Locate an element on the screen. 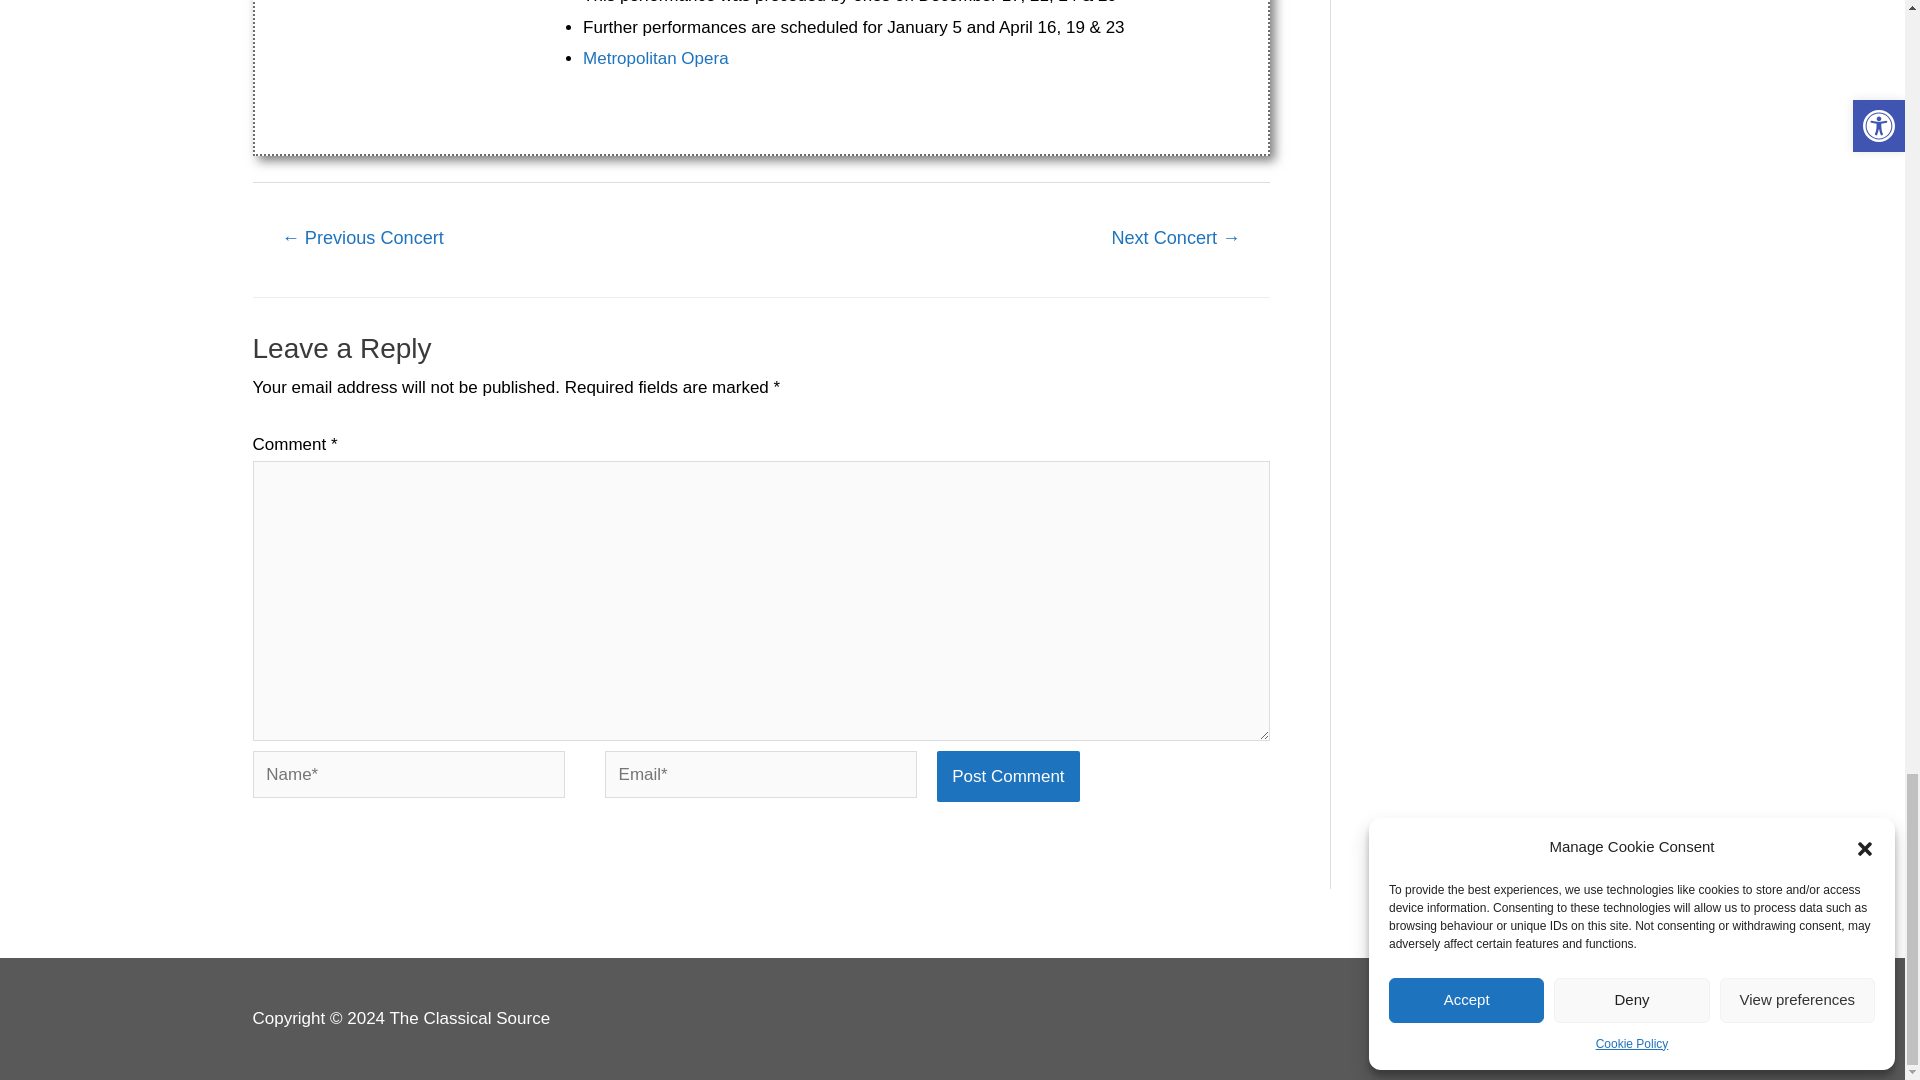 The image size is (1920, 1080). Post Comment is located at coordinates (1008, 776).